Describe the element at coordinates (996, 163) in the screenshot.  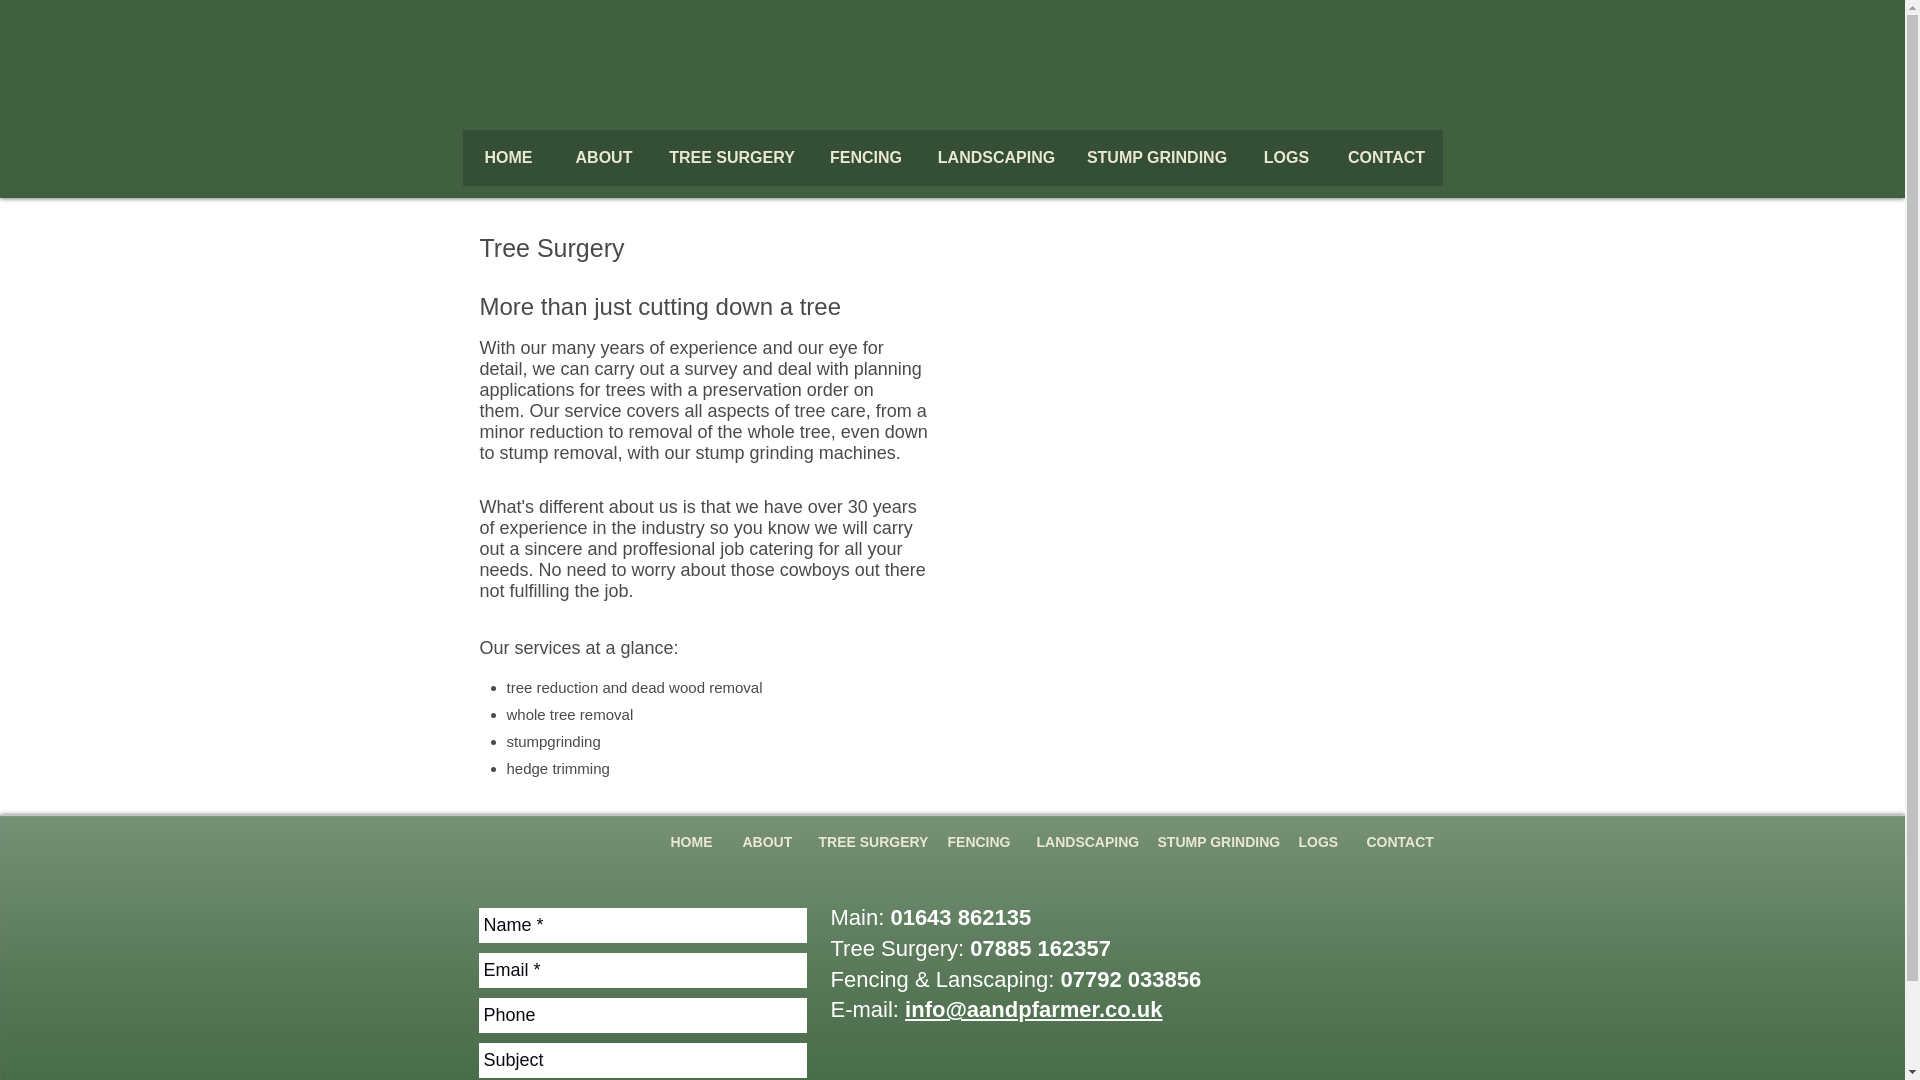
I see `LANDSCAPING` at that location.